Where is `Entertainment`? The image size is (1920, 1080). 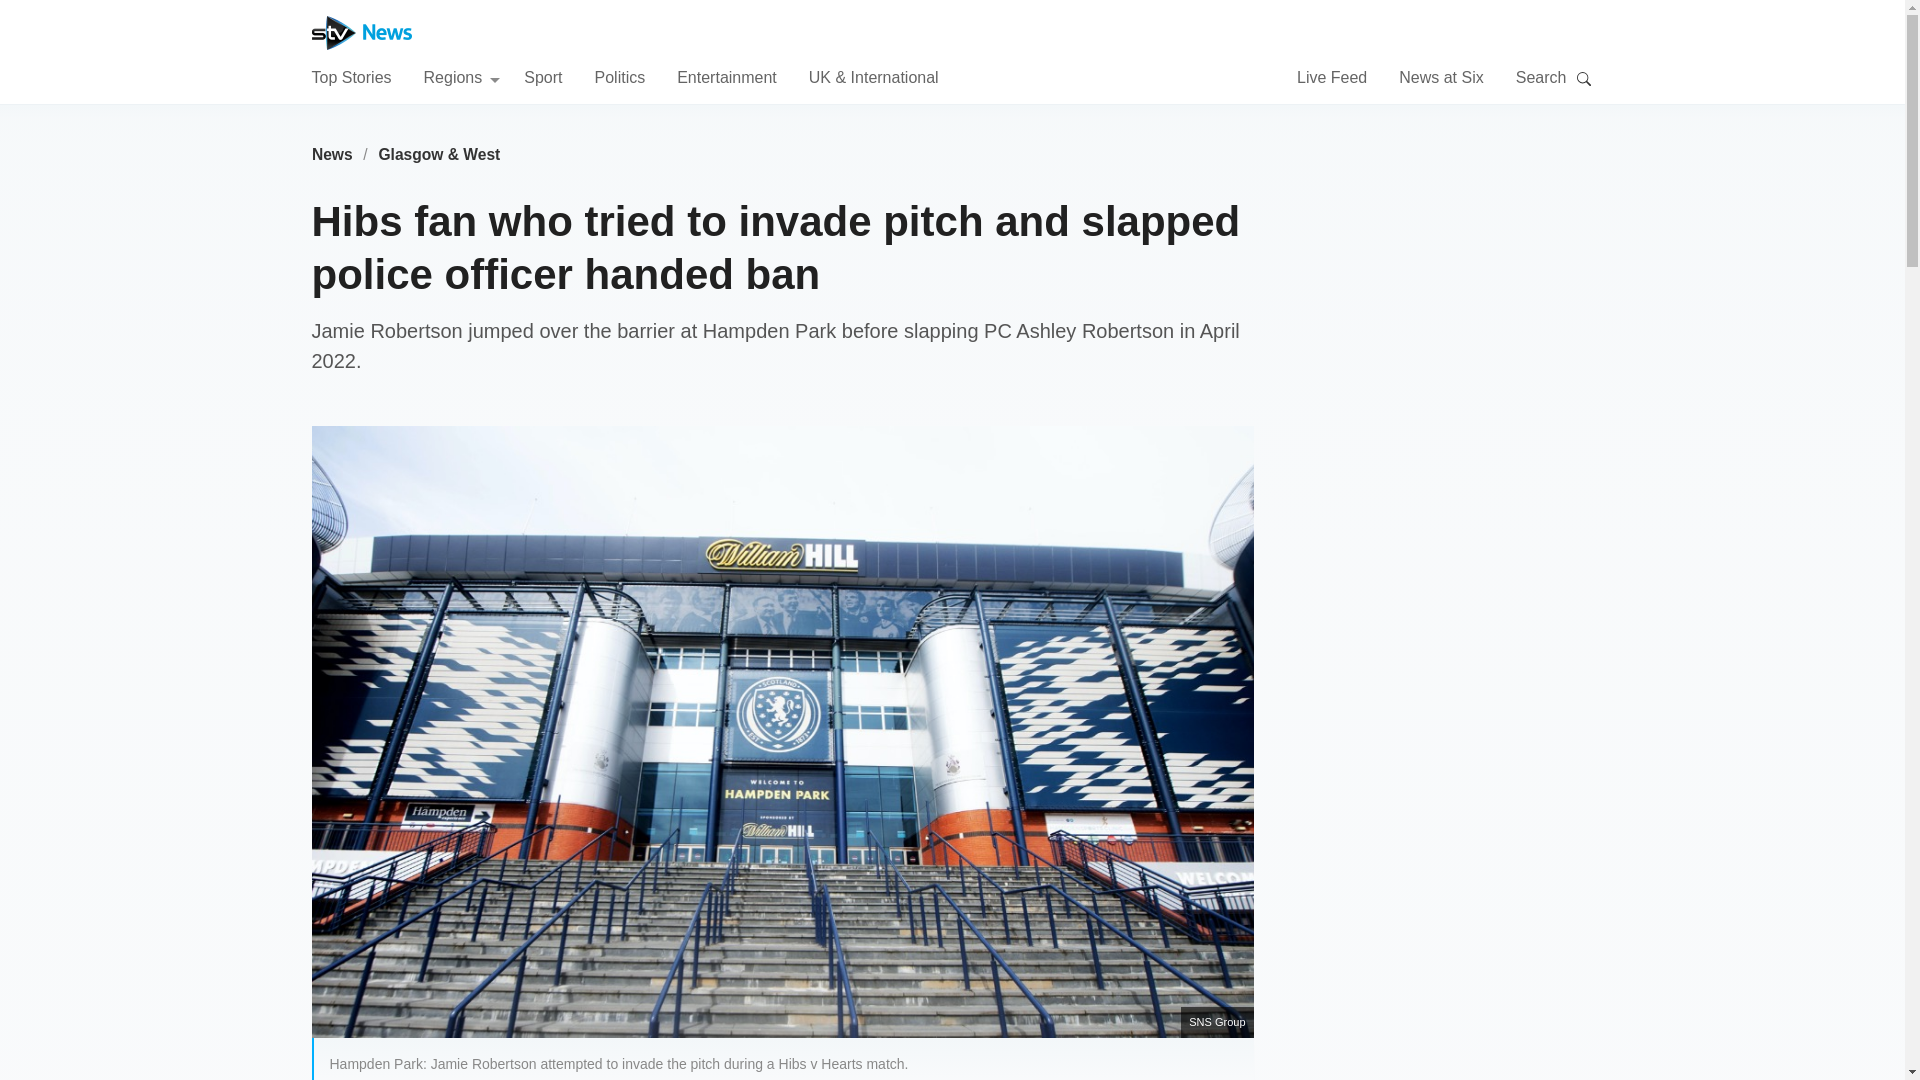 Entertainment is located at coordinates (727, 76).